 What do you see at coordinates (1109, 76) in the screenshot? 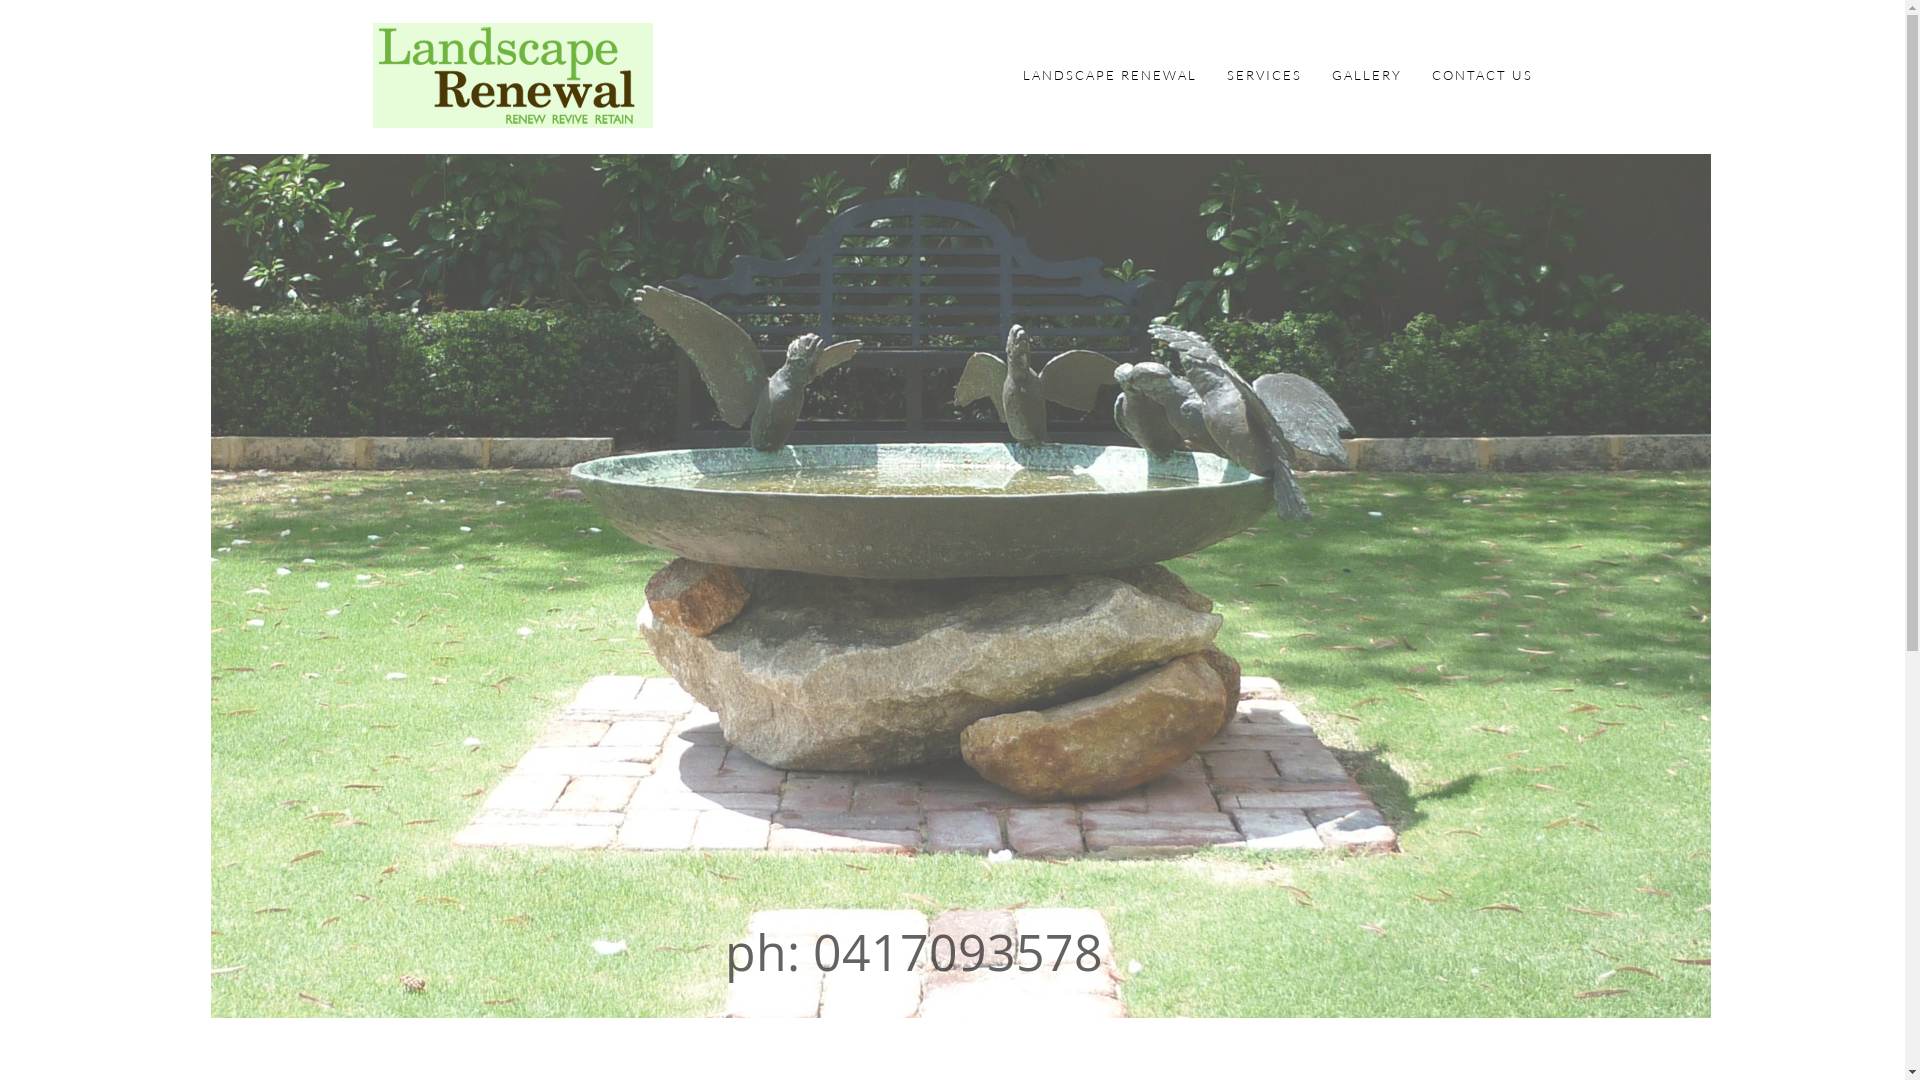
I see `LANDSCAPE RENEWAL` at bounding box center [1109, 76].